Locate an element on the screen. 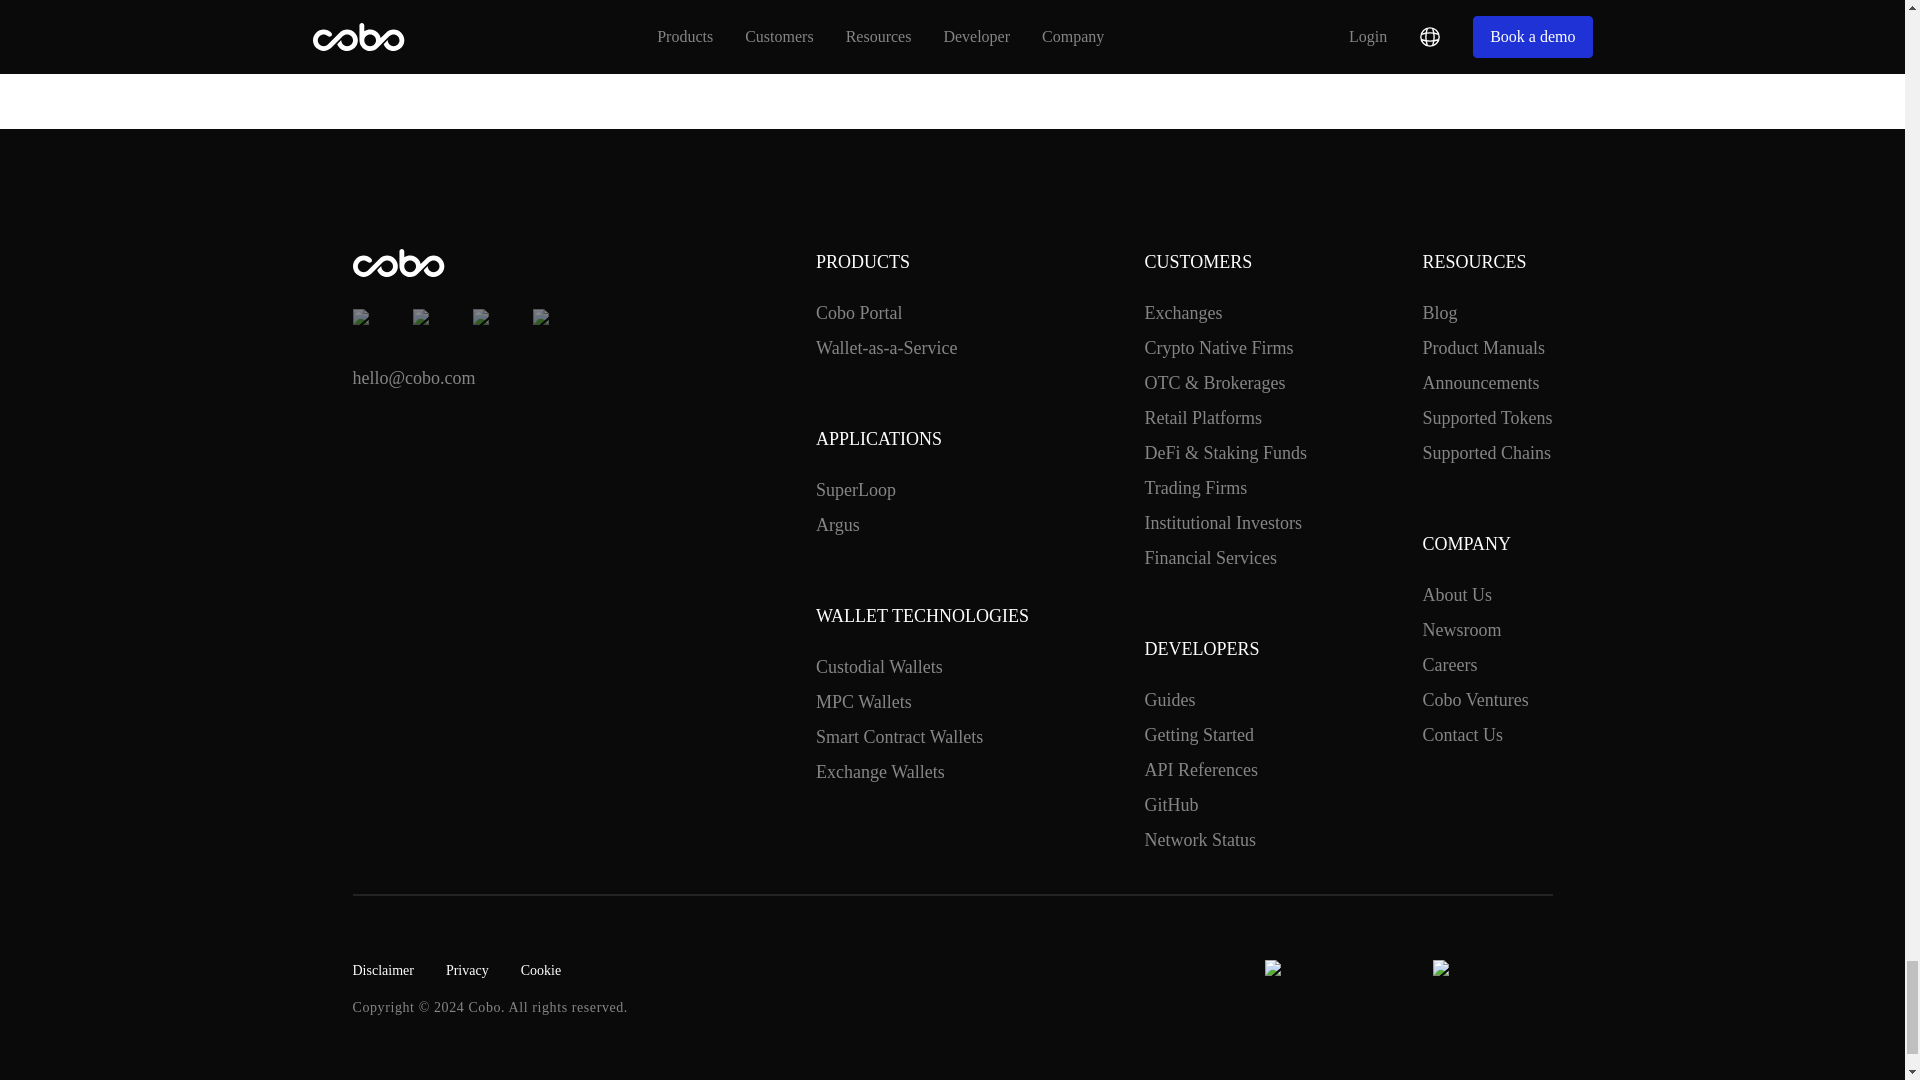  SuperLoop is located at coordinates (856, 490).